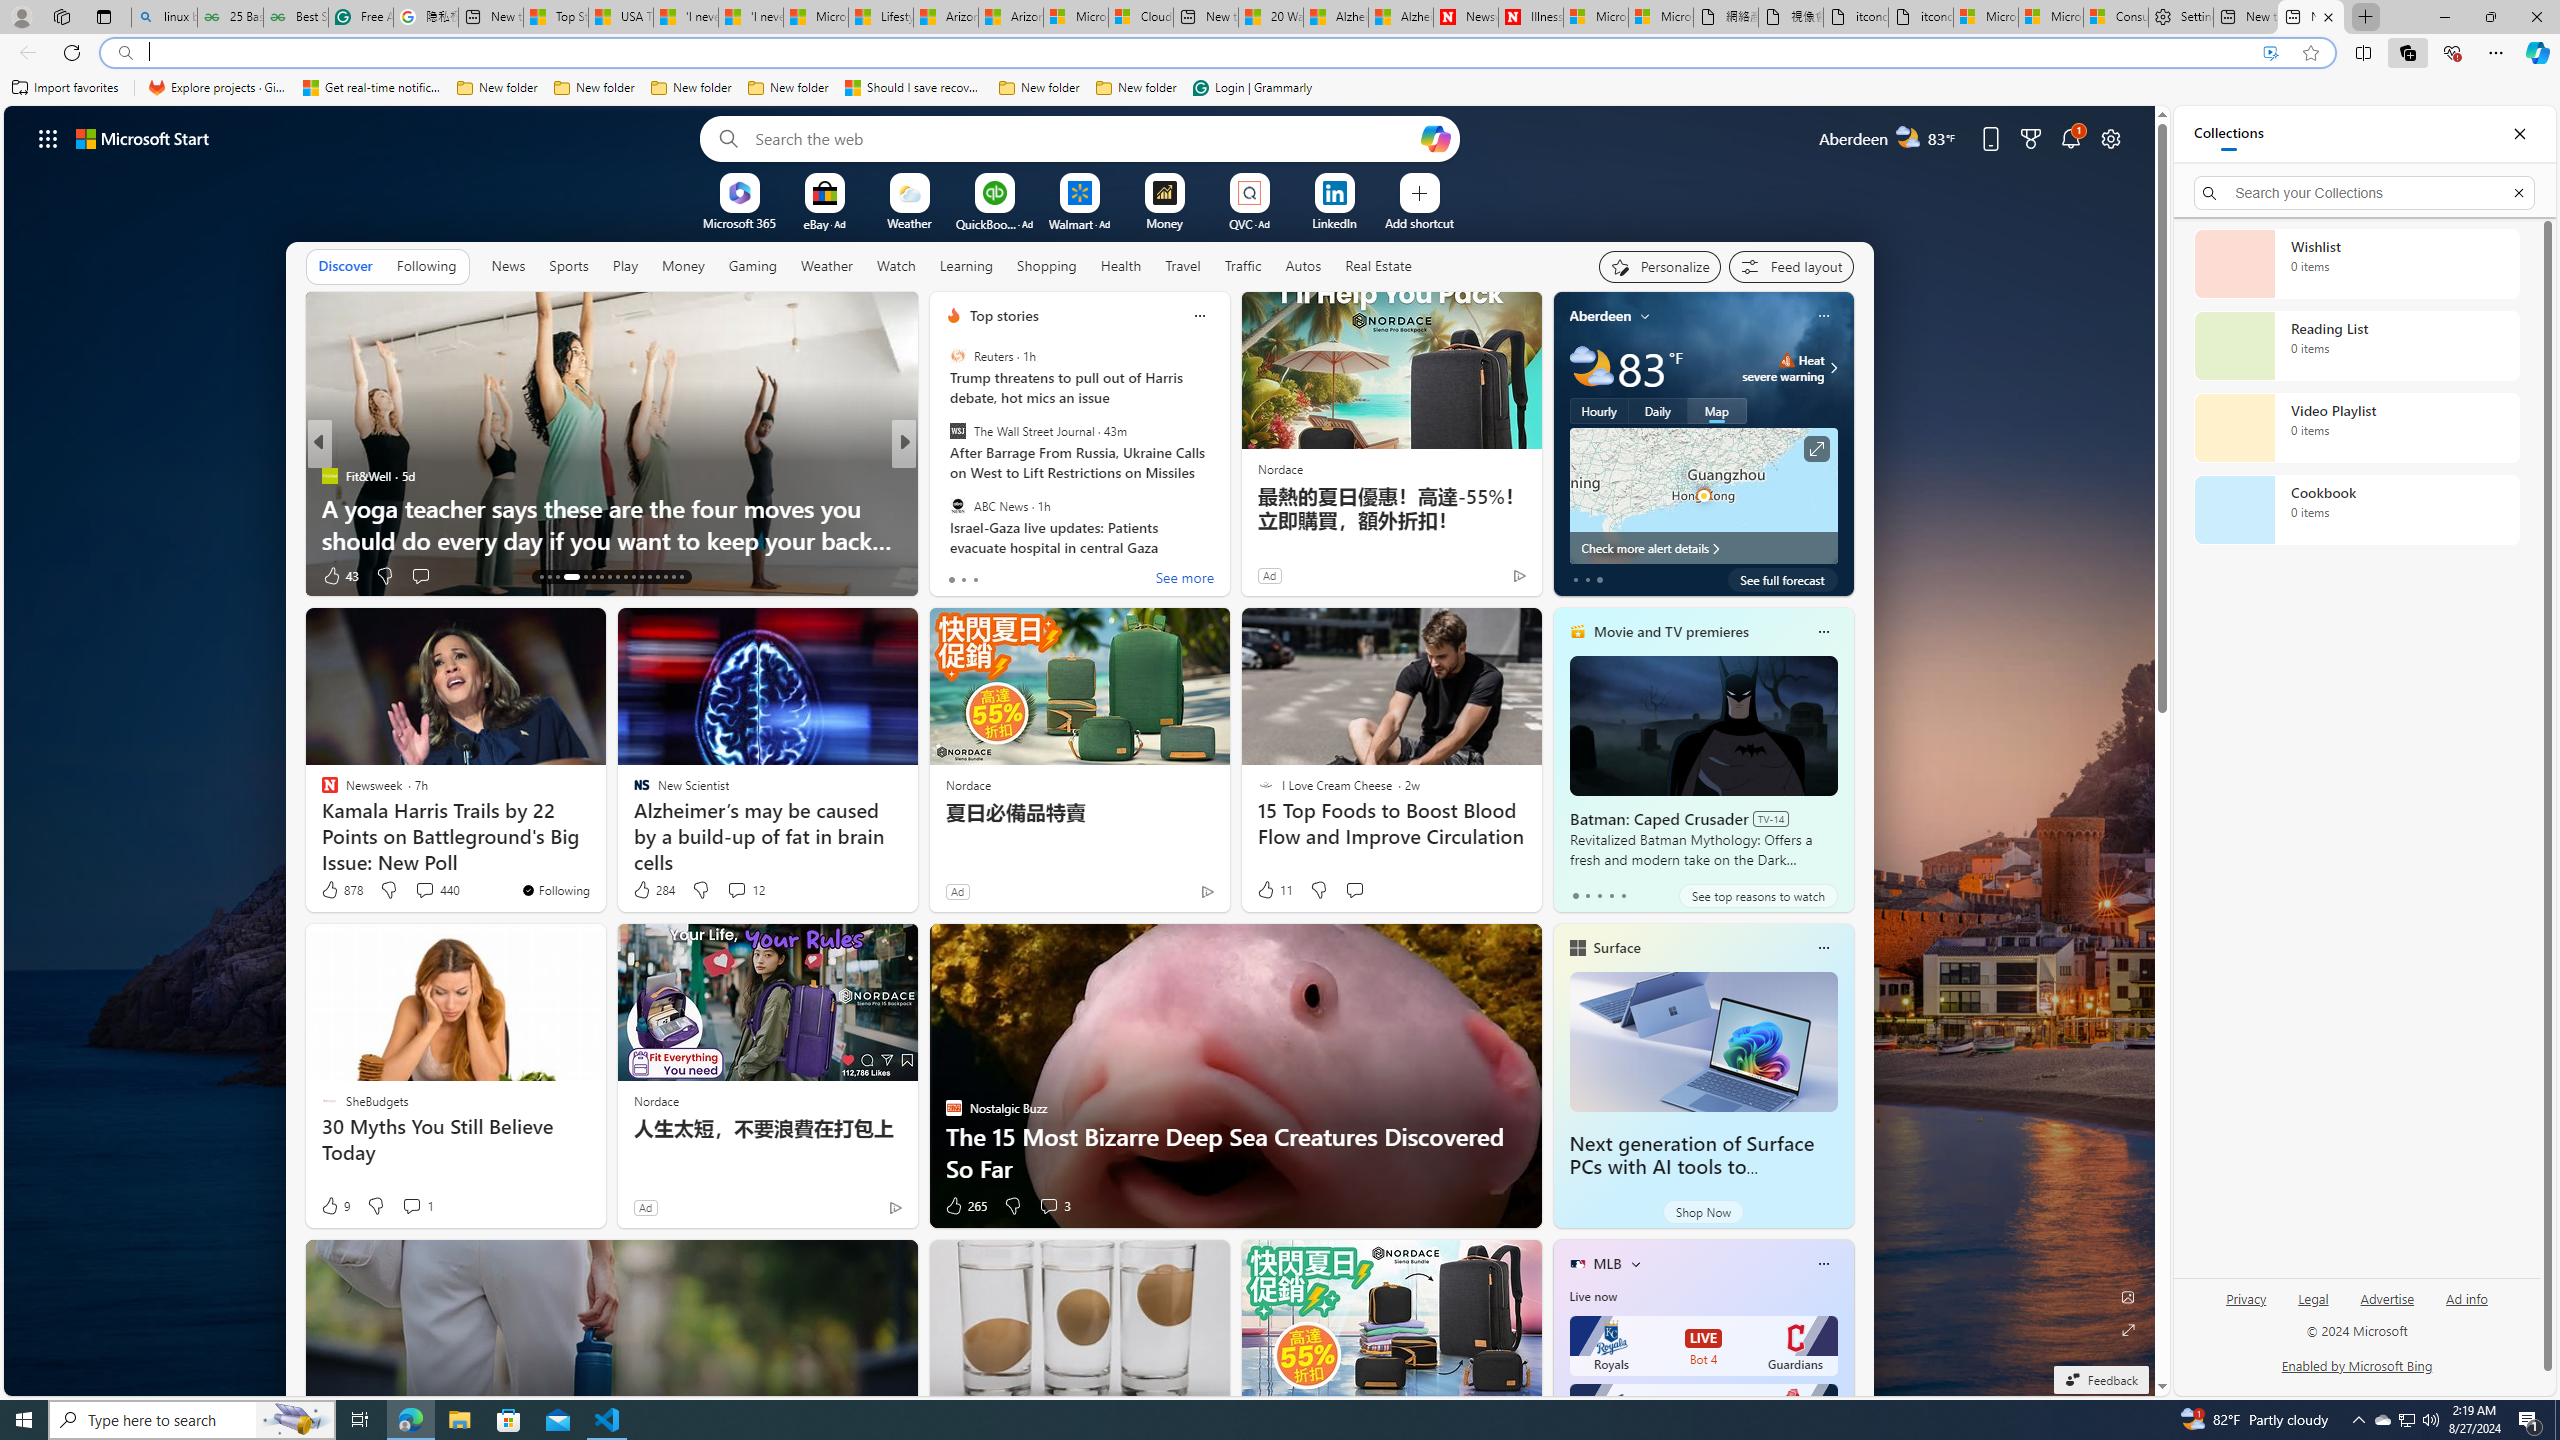 The image size is (2560, 1440). I want to click on AutomationID: tab-27, so click(665, 577).